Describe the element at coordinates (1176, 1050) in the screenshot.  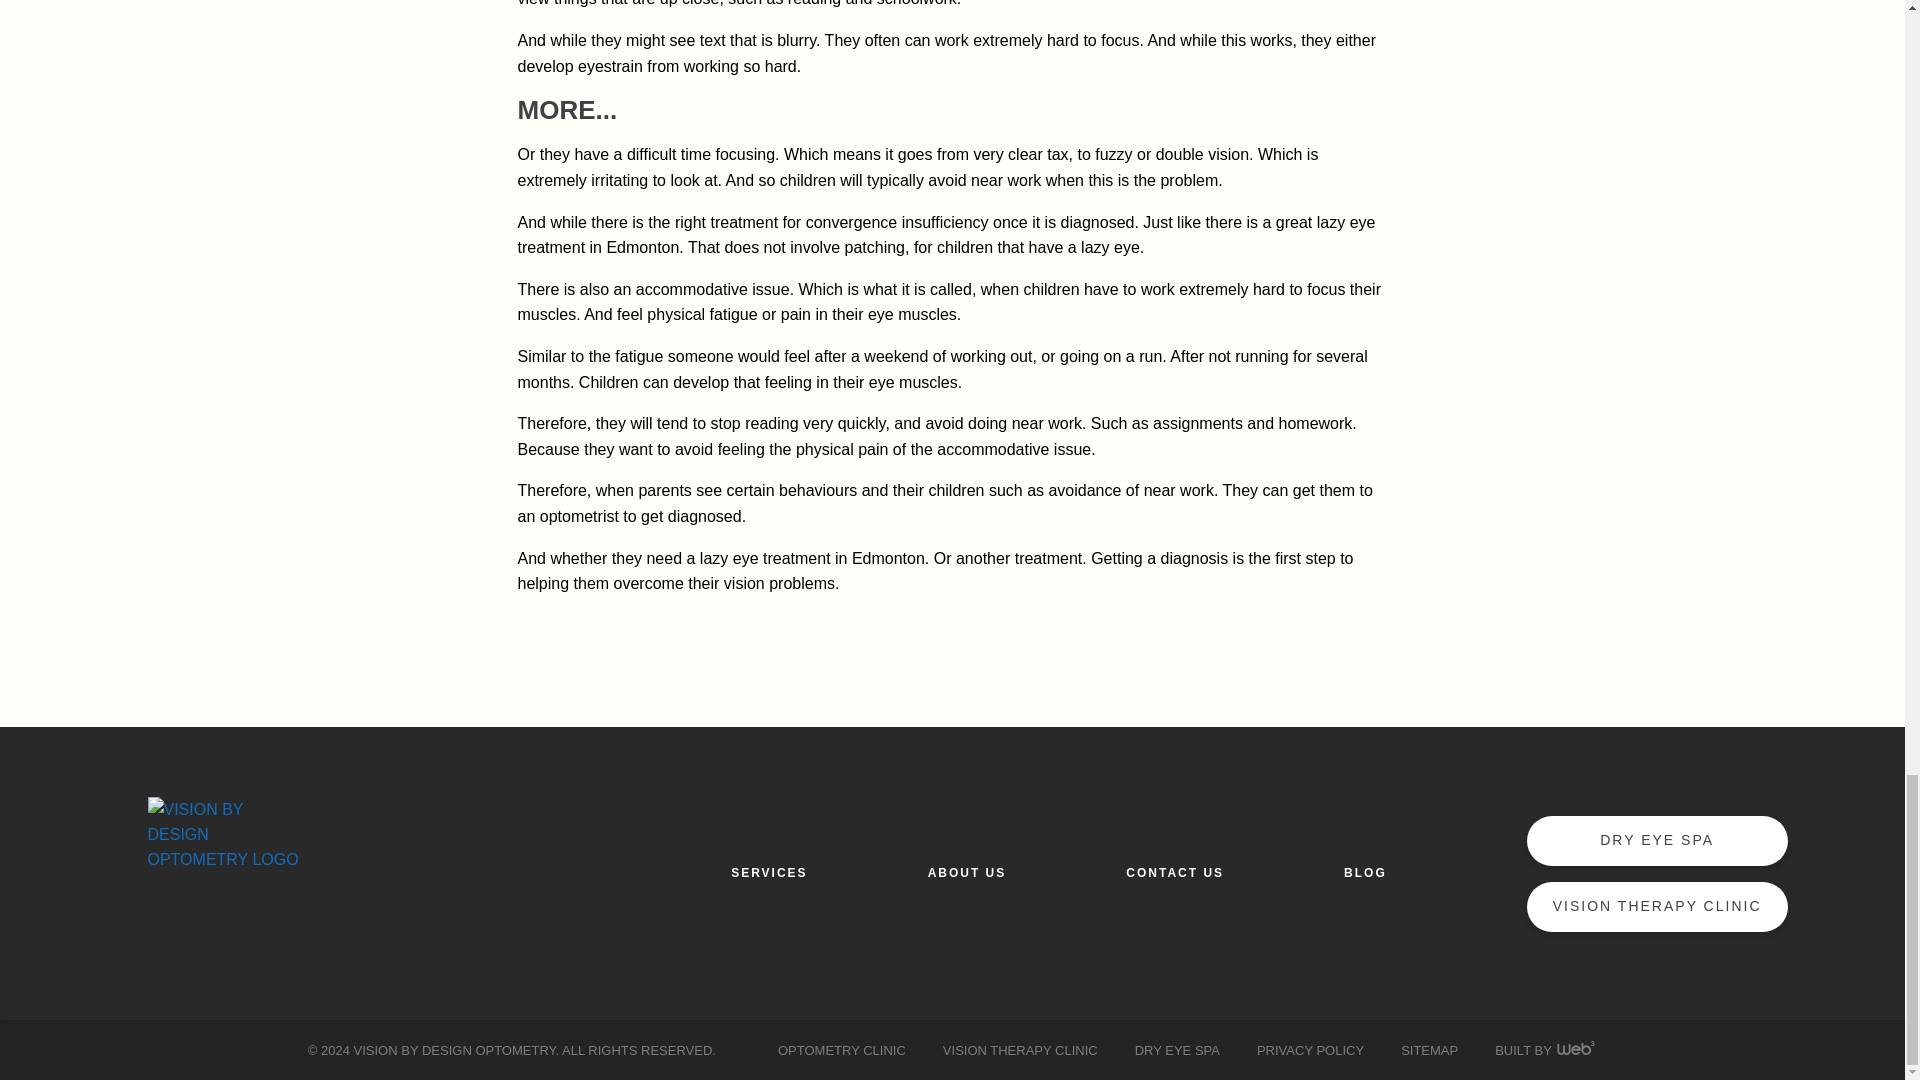
I see `DRY EYE SPA` at that location.